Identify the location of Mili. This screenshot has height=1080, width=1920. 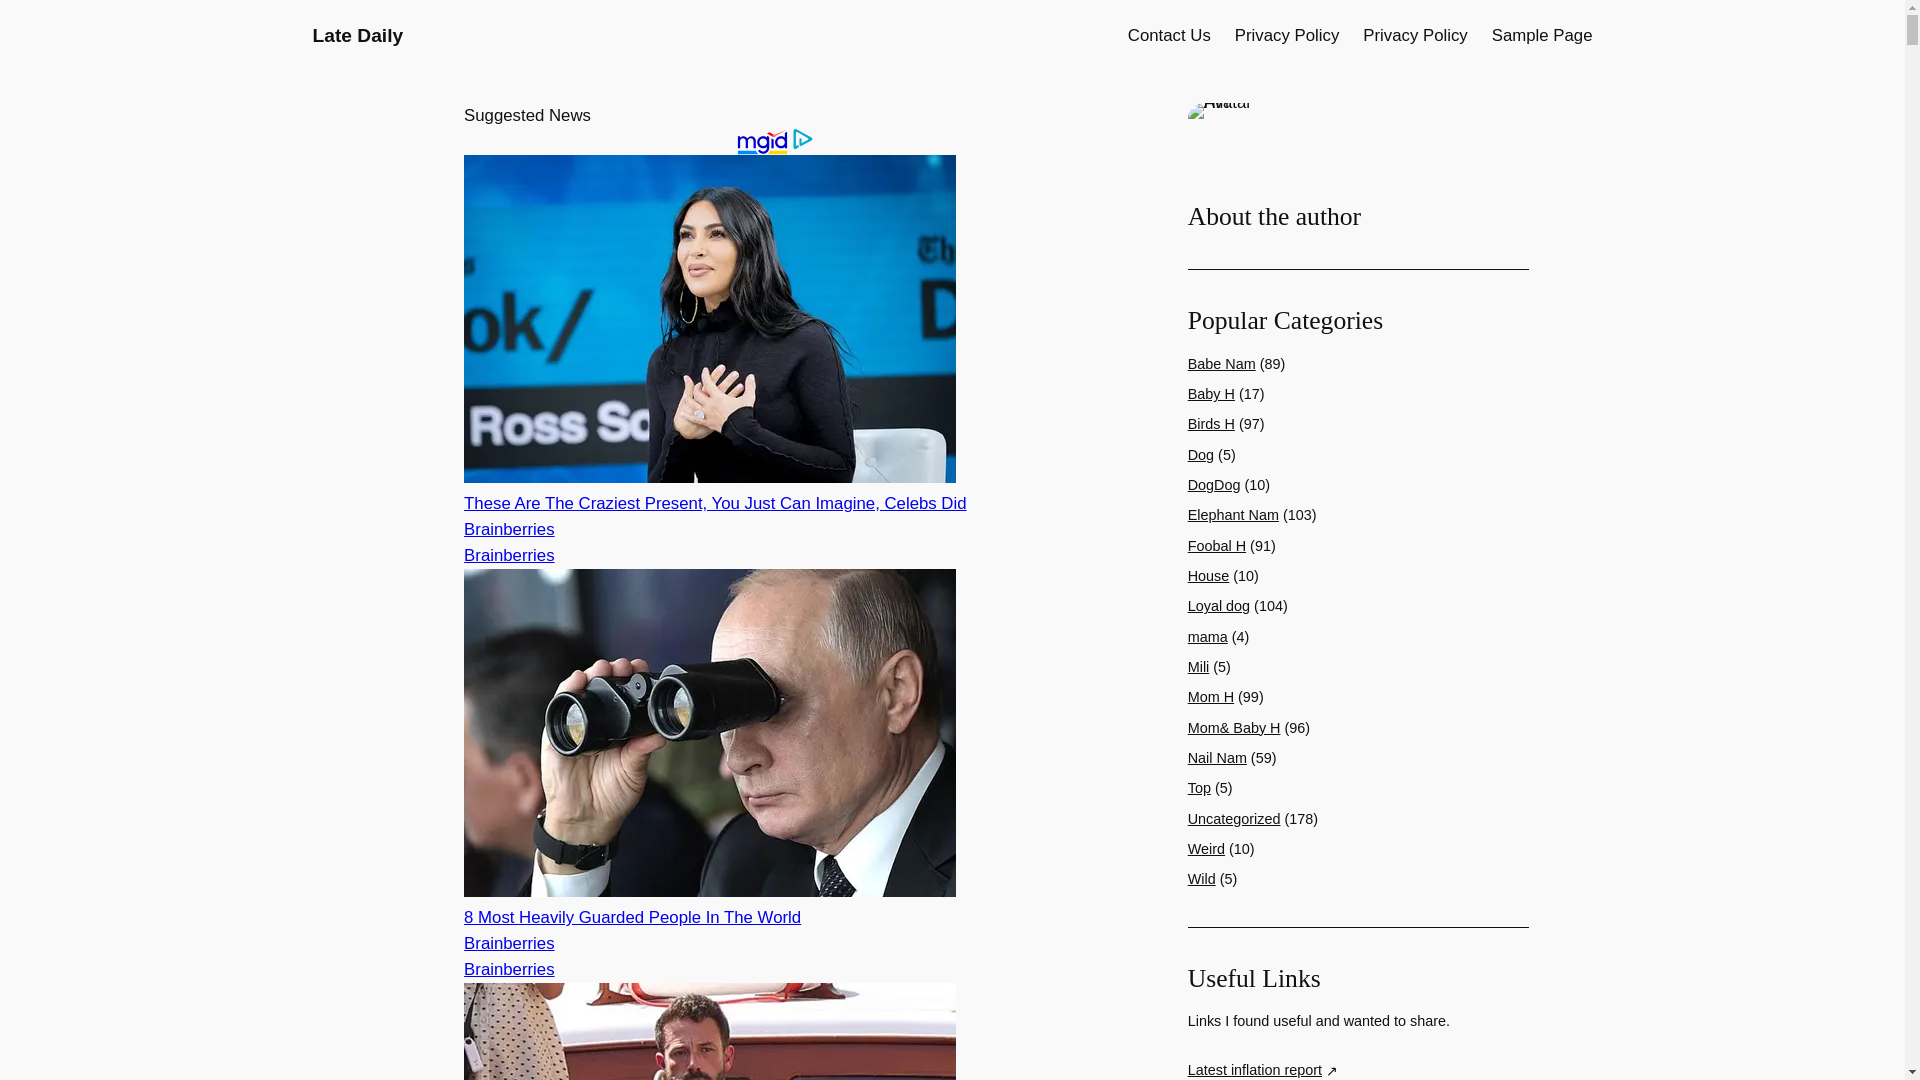
(1198, 666).